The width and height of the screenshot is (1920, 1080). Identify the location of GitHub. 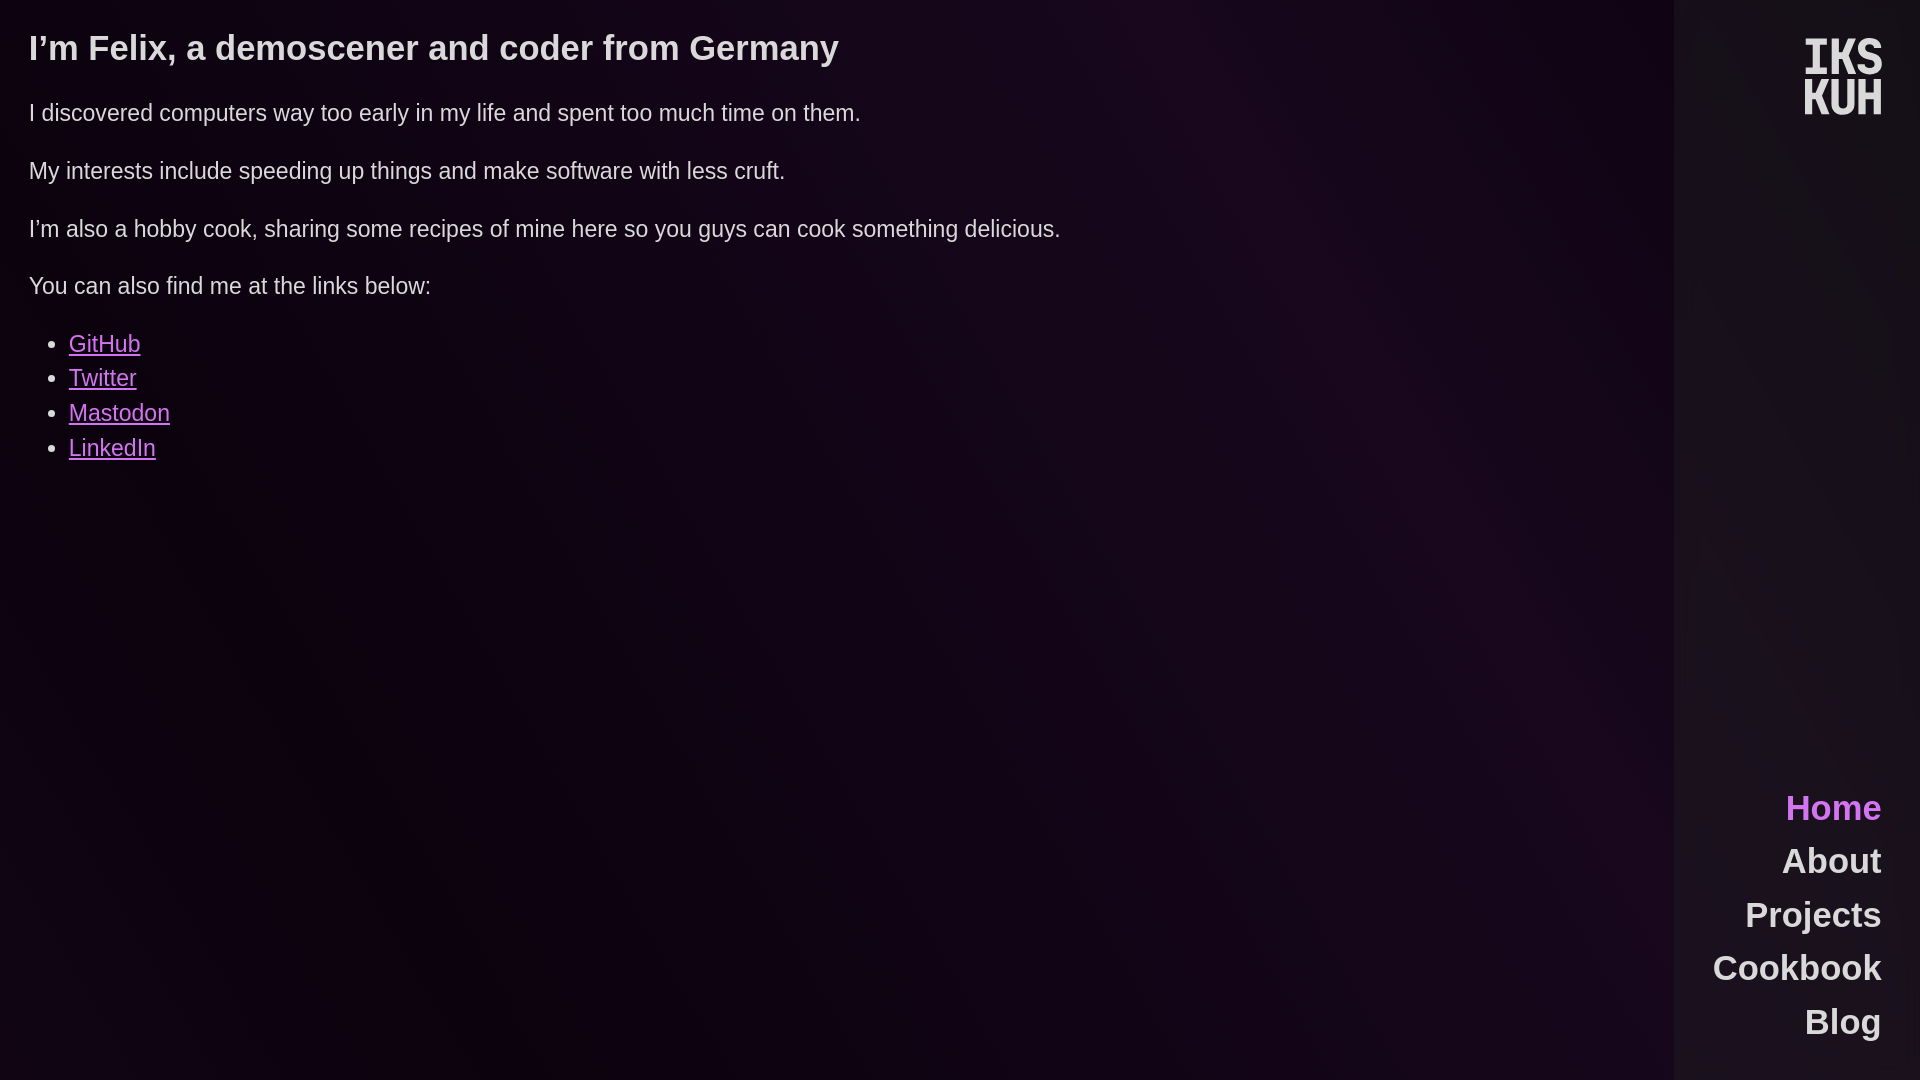
(104, 344).